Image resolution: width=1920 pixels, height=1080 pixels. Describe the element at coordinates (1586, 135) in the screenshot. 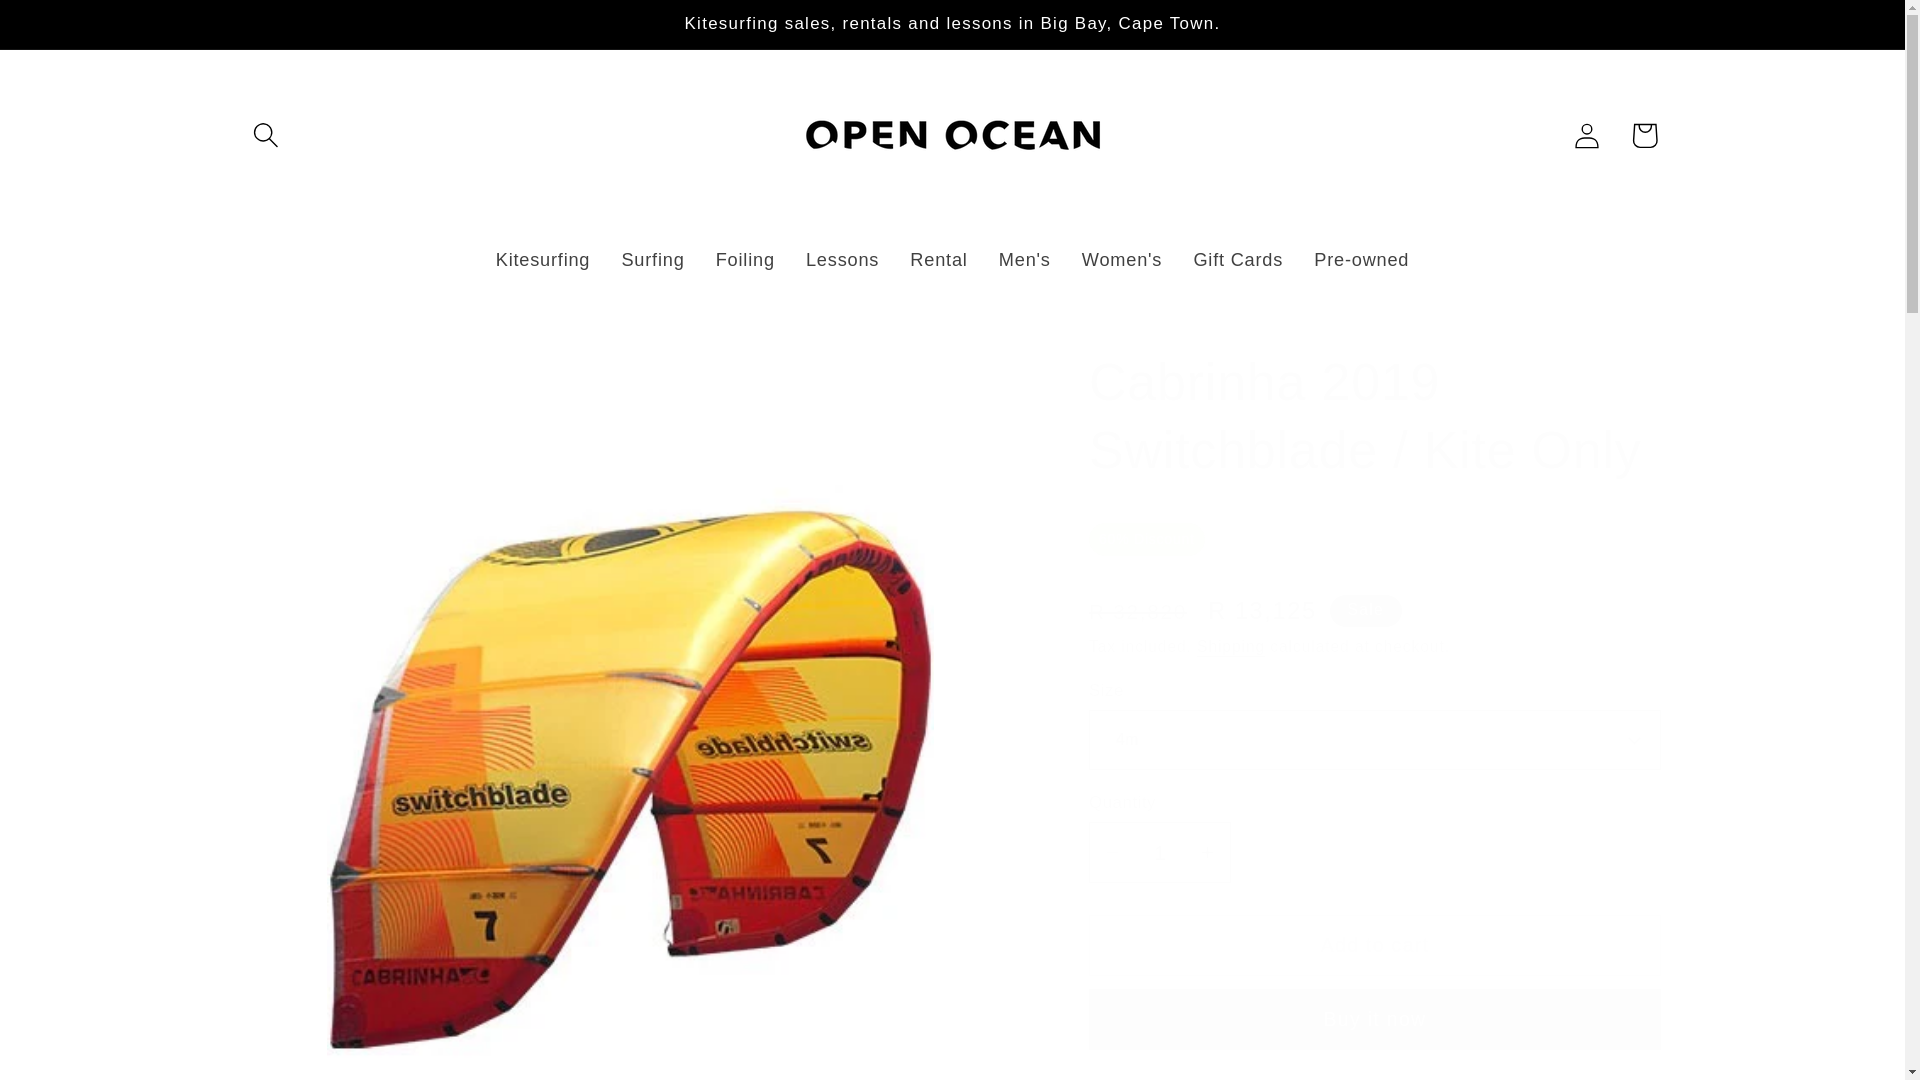

I see `Log in` at that location.